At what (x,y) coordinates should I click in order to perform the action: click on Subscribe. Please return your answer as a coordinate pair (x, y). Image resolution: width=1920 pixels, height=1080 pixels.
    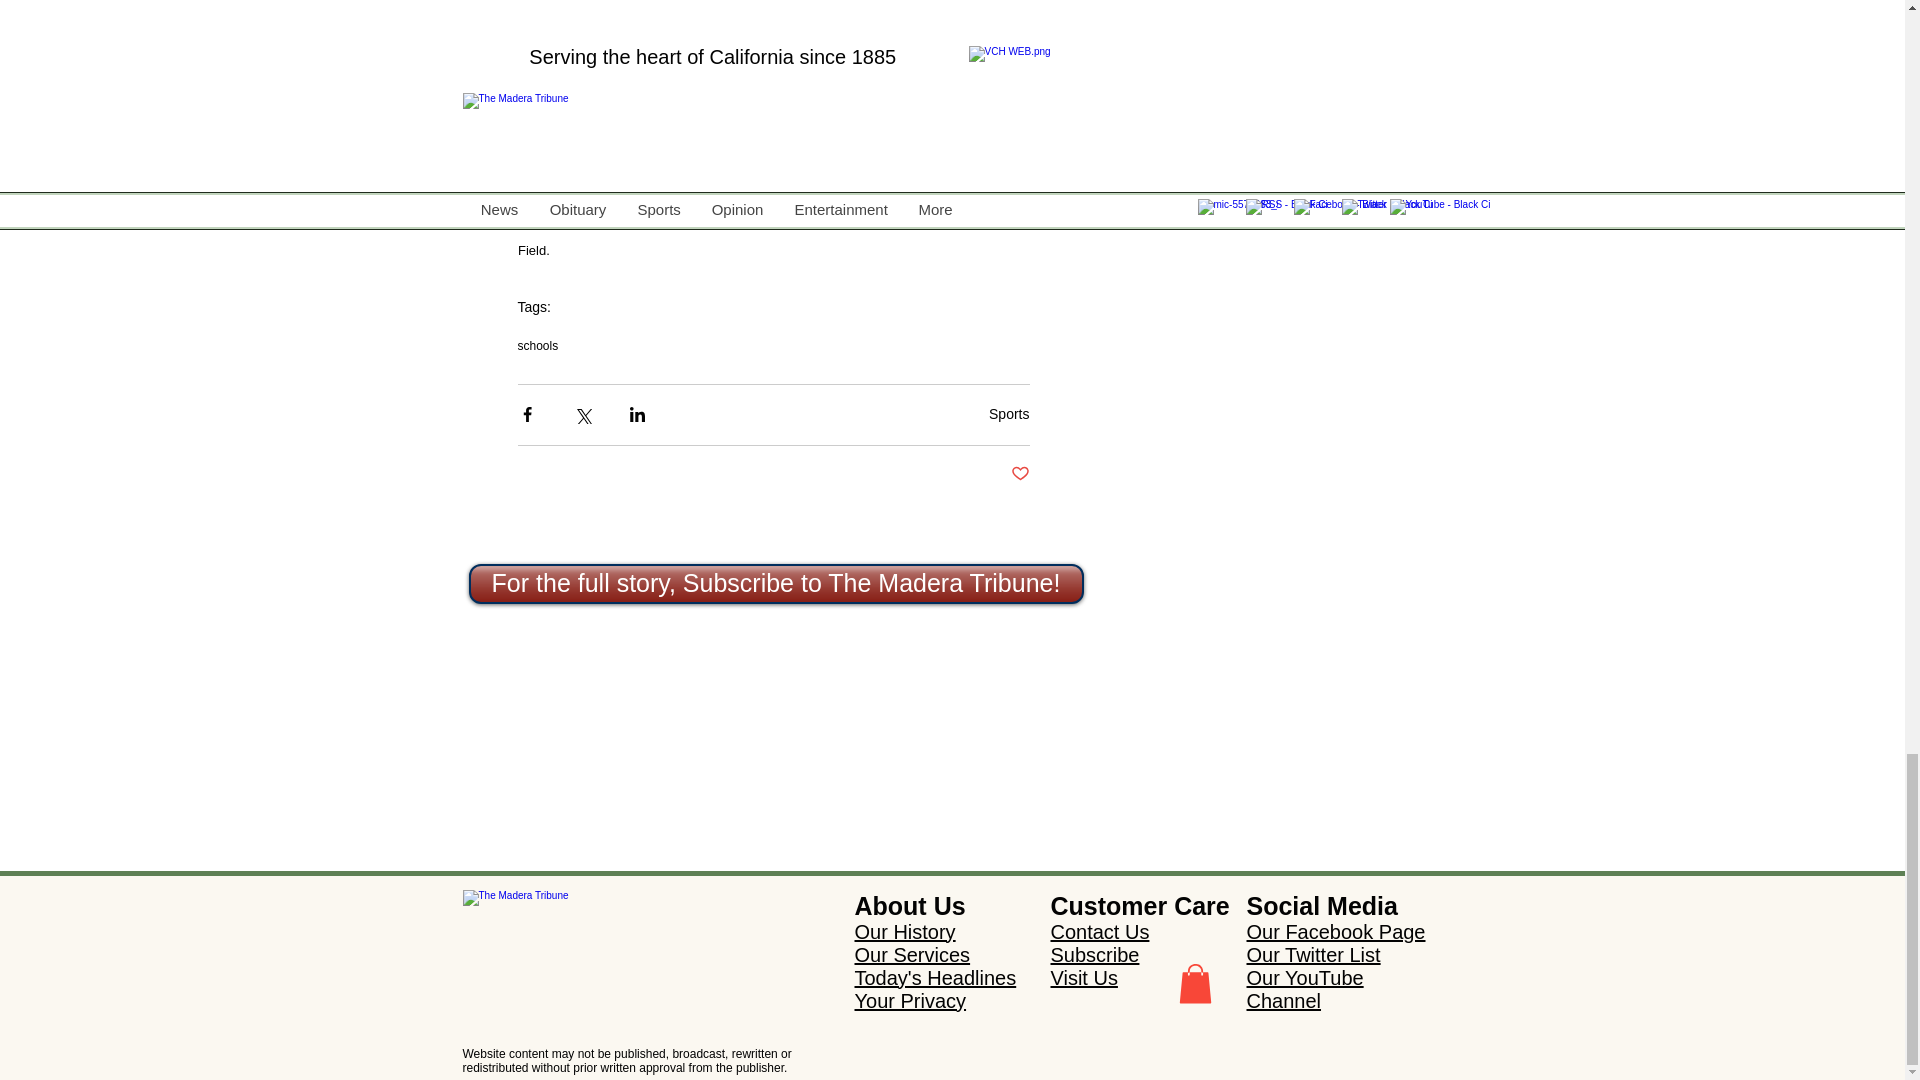
    Looking at the image, I should click on (1094, 954).